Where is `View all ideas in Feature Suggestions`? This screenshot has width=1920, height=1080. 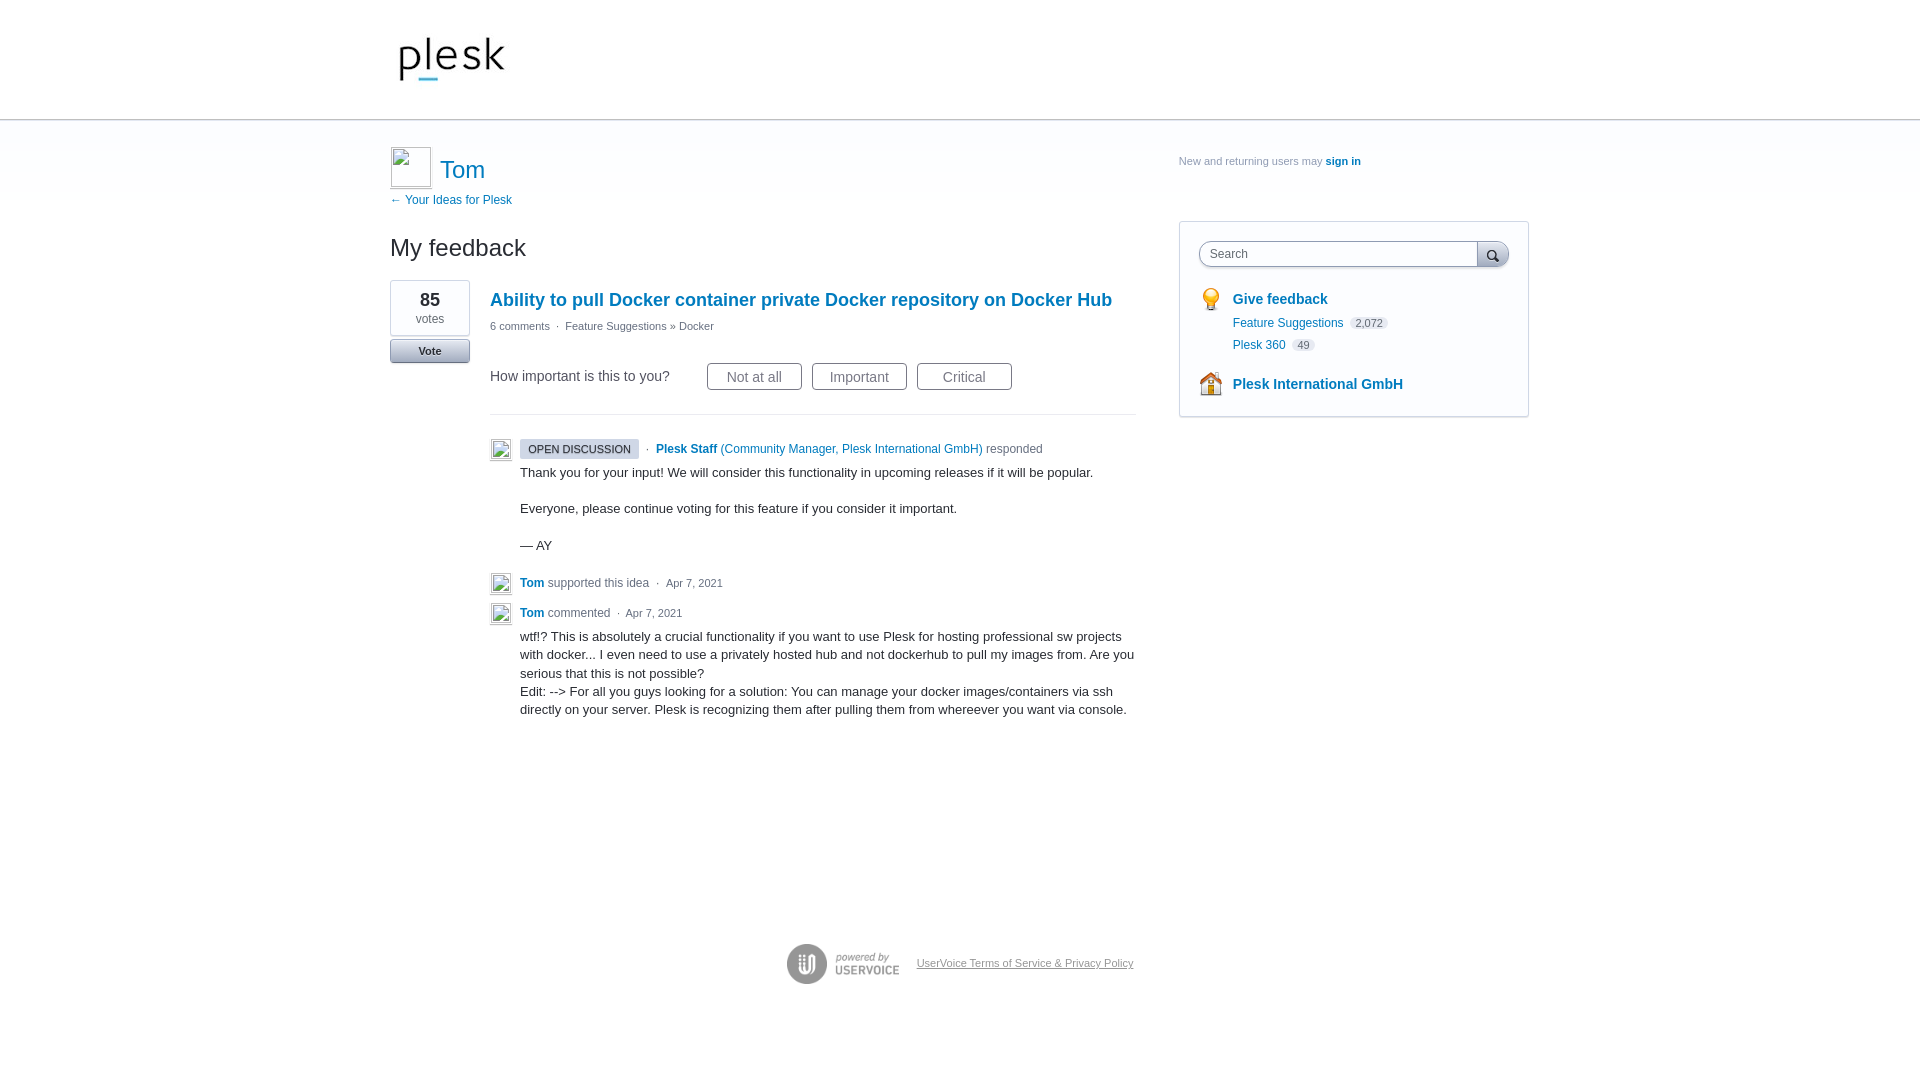
View all ideas in Feature Suggestions is located at coordinates (1290, 323).